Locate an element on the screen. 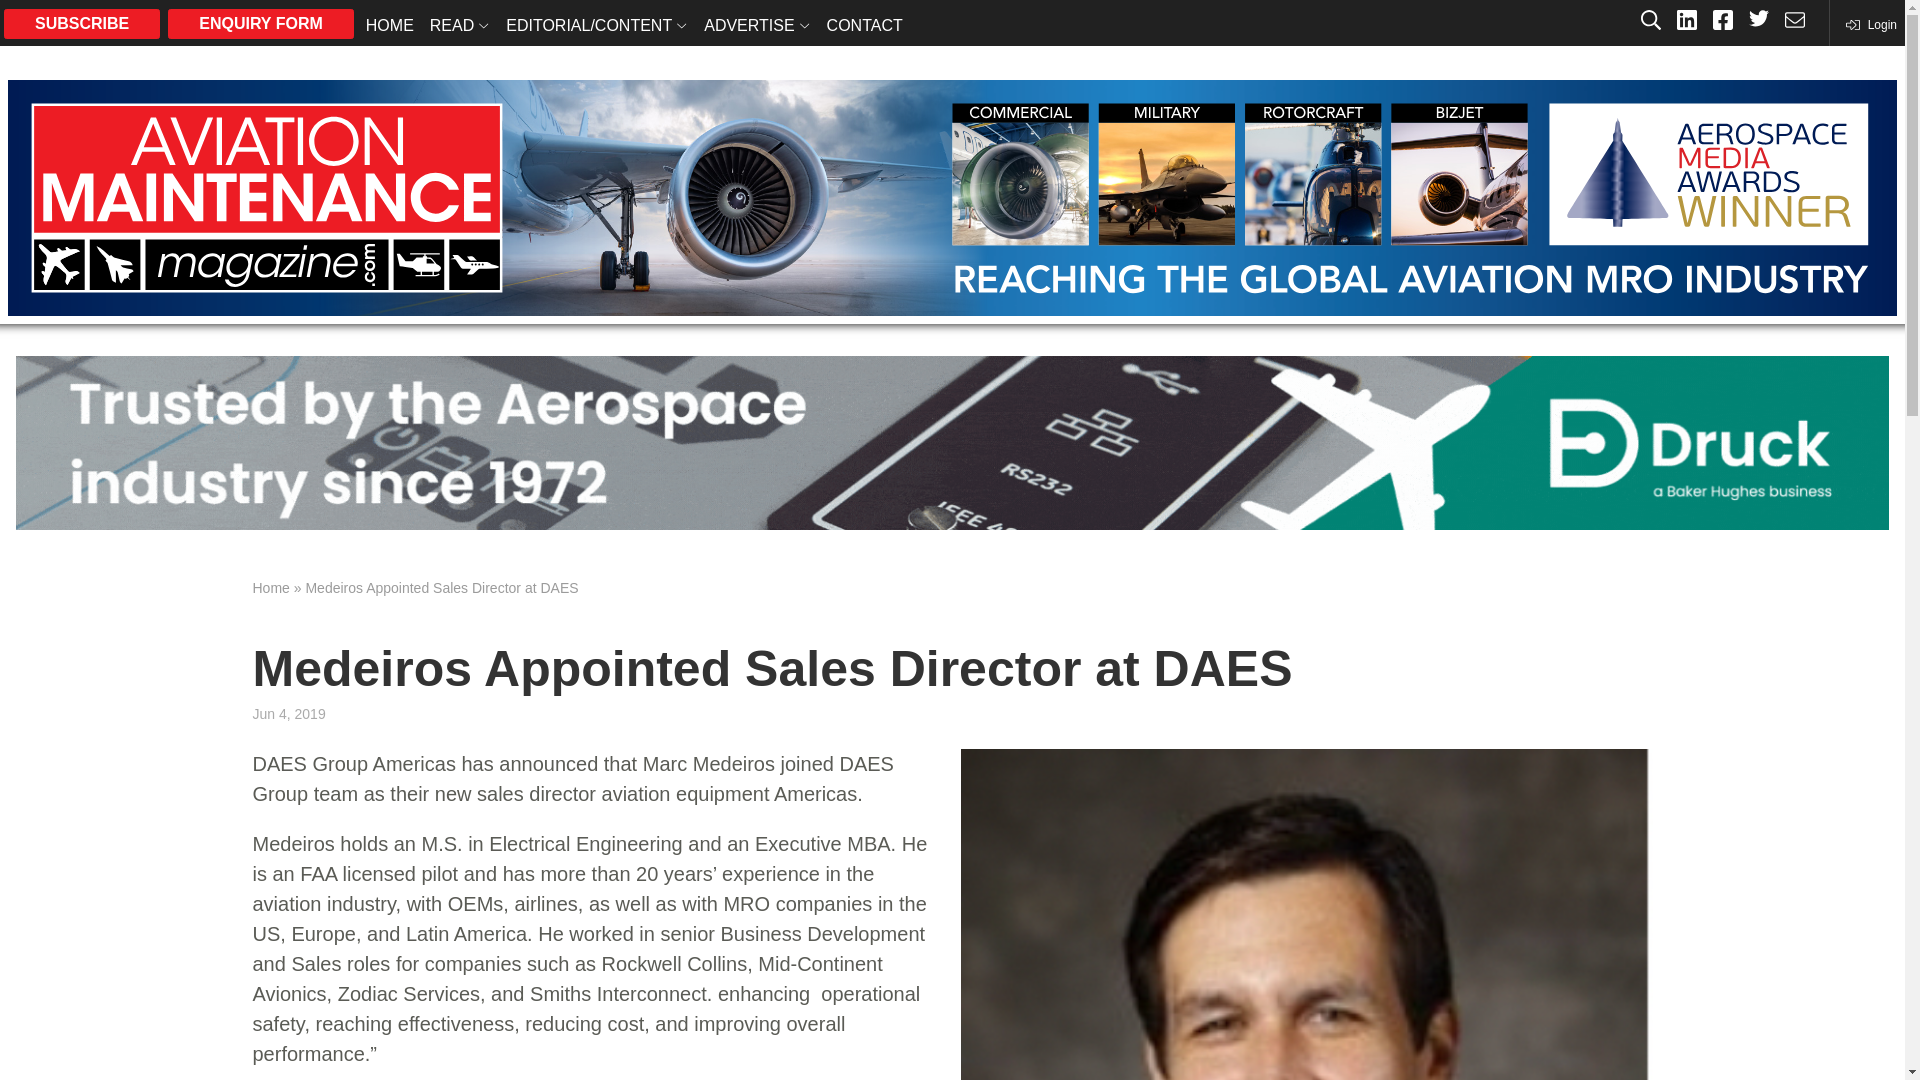  Login is located at coordinates (1870, 24).